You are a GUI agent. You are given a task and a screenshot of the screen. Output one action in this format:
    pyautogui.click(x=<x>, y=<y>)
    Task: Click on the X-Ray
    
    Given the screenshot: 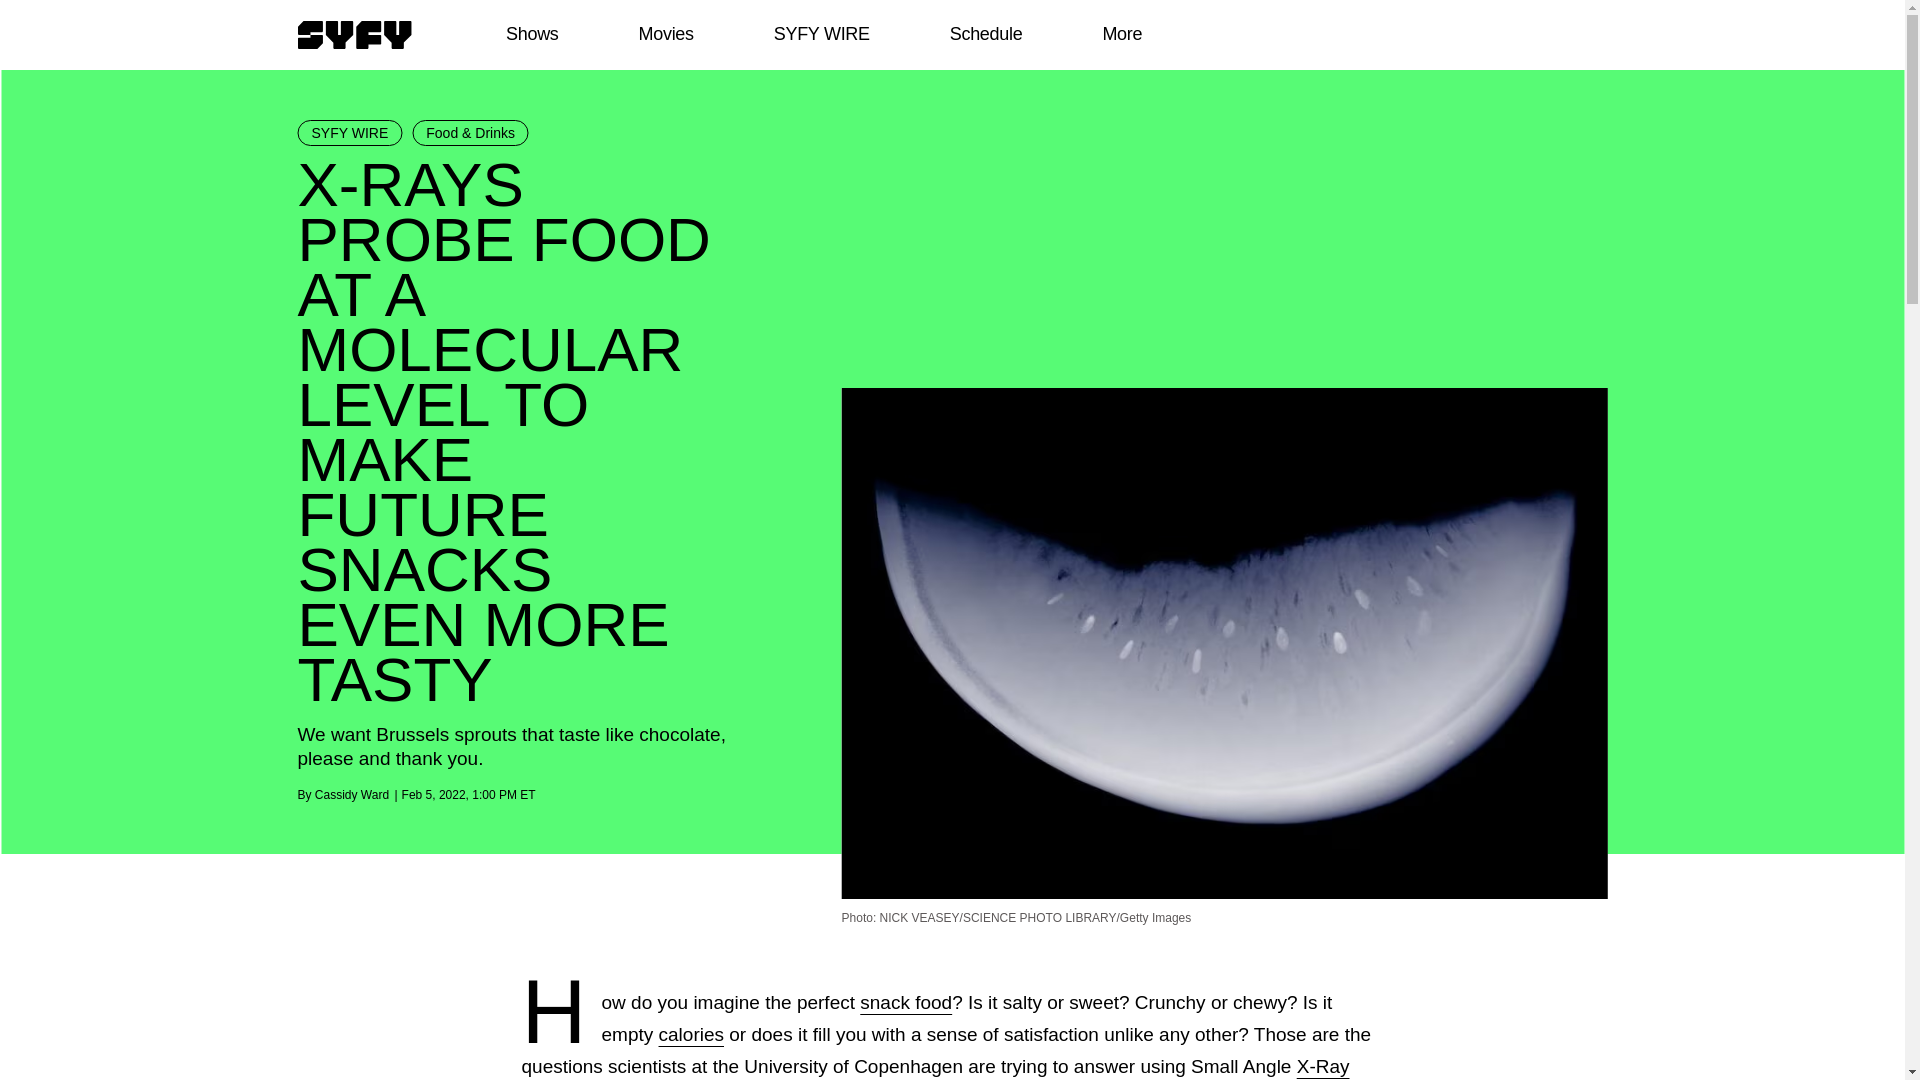 What is the action you would take?
    pyautogui.click(x=1323, y=1066)
    